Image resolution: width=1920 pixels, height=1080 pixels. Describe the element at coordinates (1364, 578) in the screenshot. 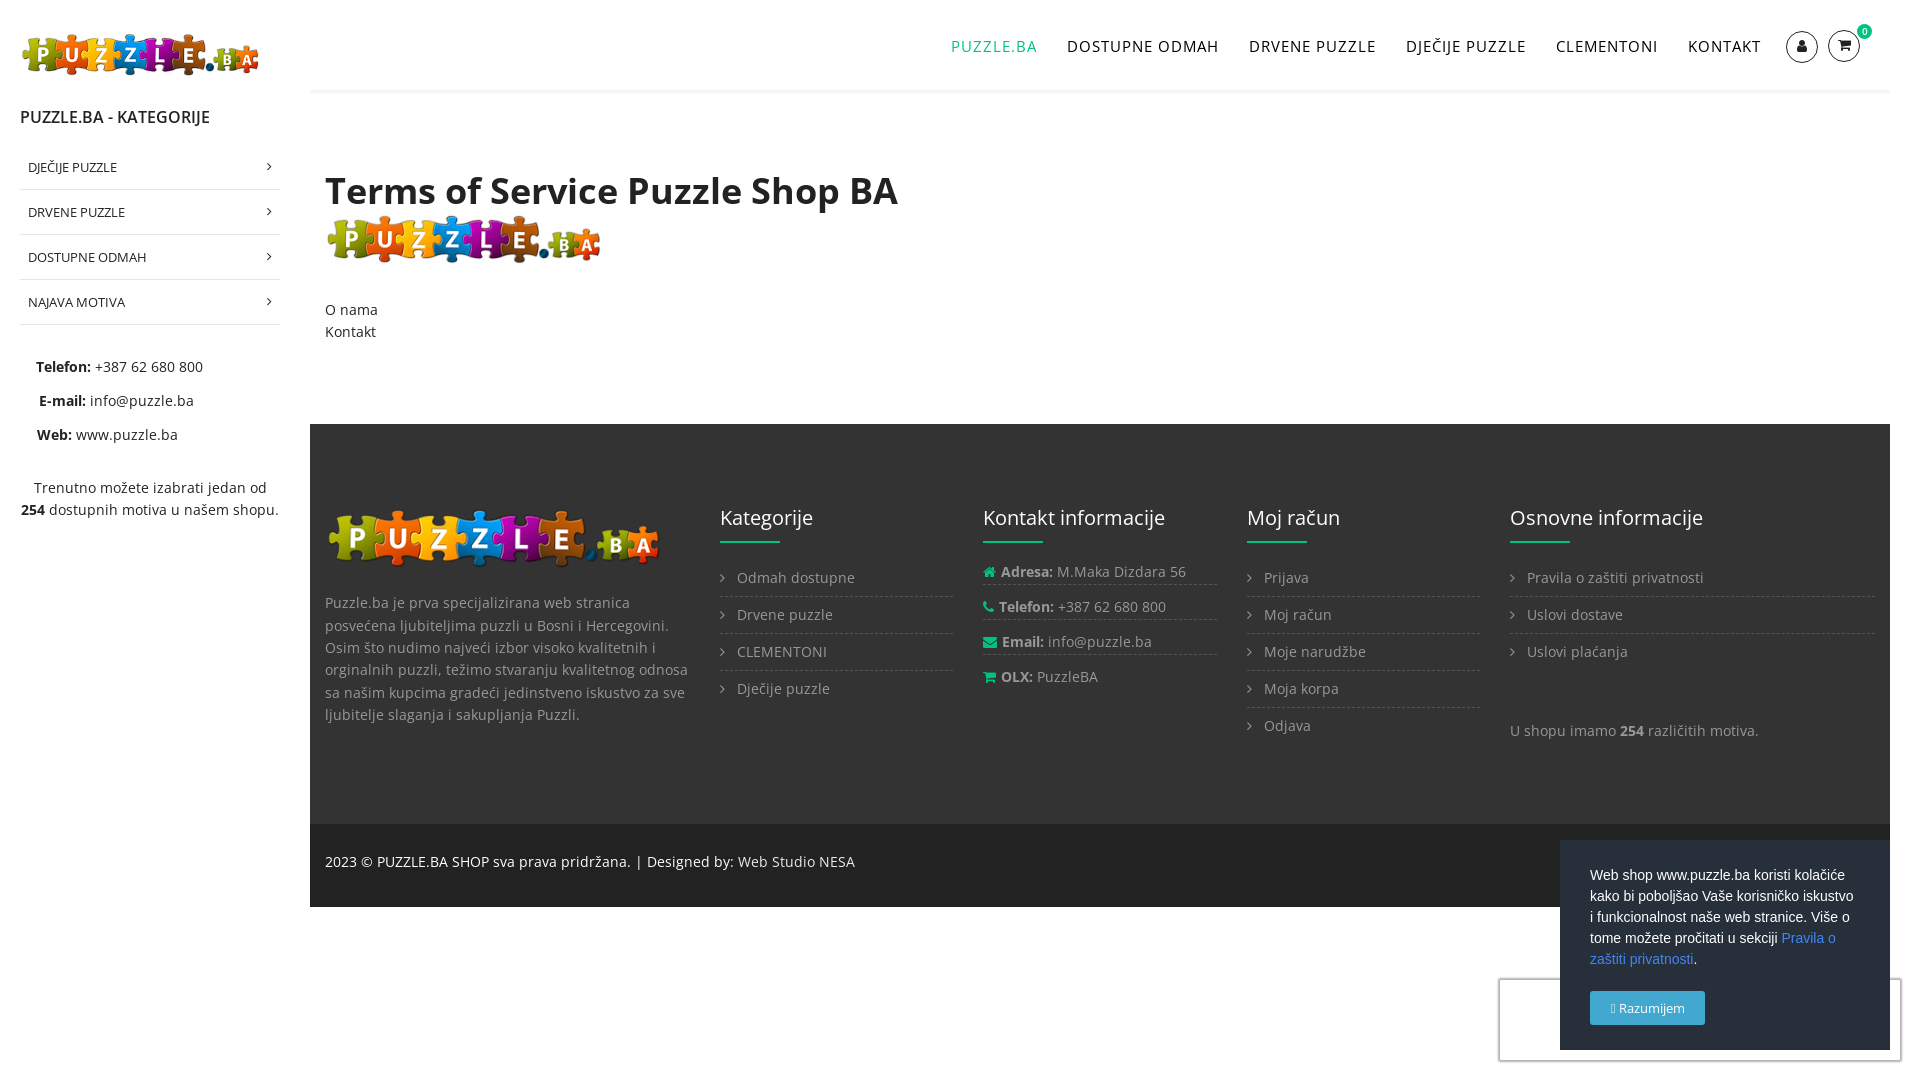

I see `Prijava` at that location.